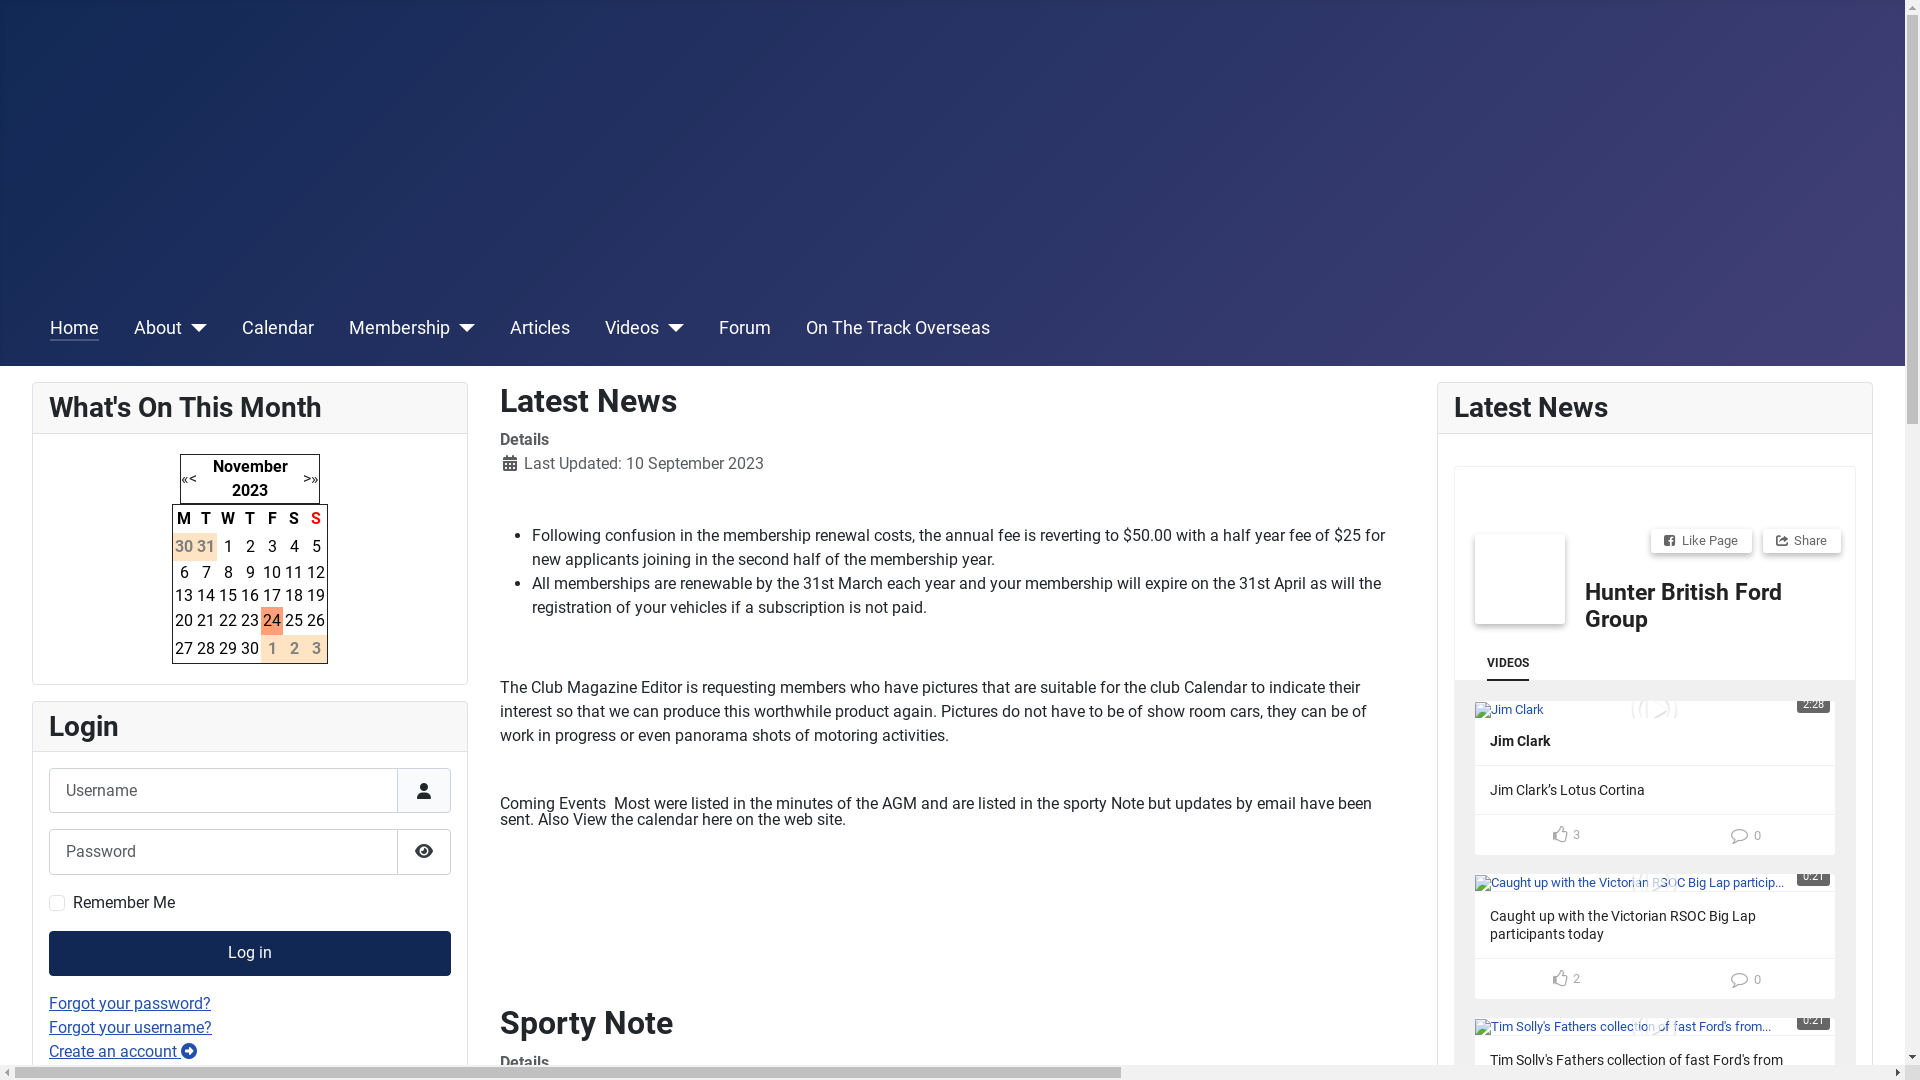 The width and height of the screenshot is (1920, 1080). Describe the element at coordinates (206, 572) in the screenshot. I see `7` at that location.